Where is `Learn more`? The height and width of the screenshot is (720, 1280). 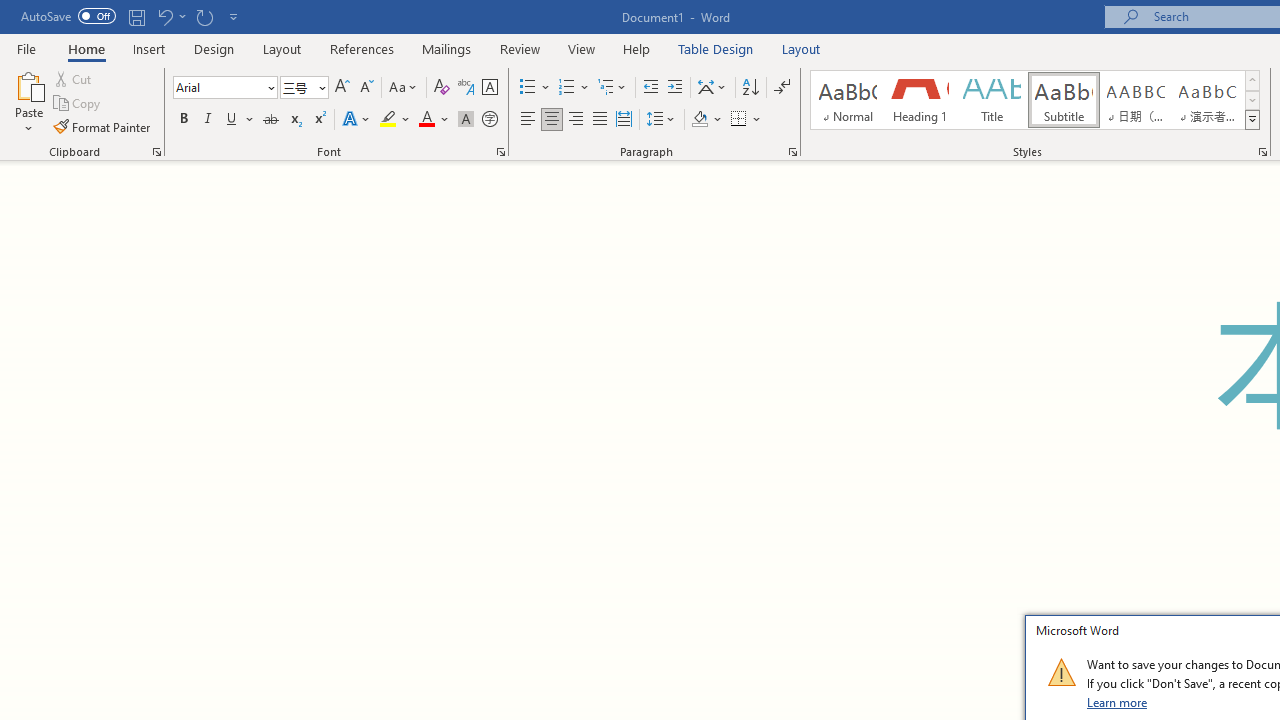
Learn more is located at coordinates (1118, 702).